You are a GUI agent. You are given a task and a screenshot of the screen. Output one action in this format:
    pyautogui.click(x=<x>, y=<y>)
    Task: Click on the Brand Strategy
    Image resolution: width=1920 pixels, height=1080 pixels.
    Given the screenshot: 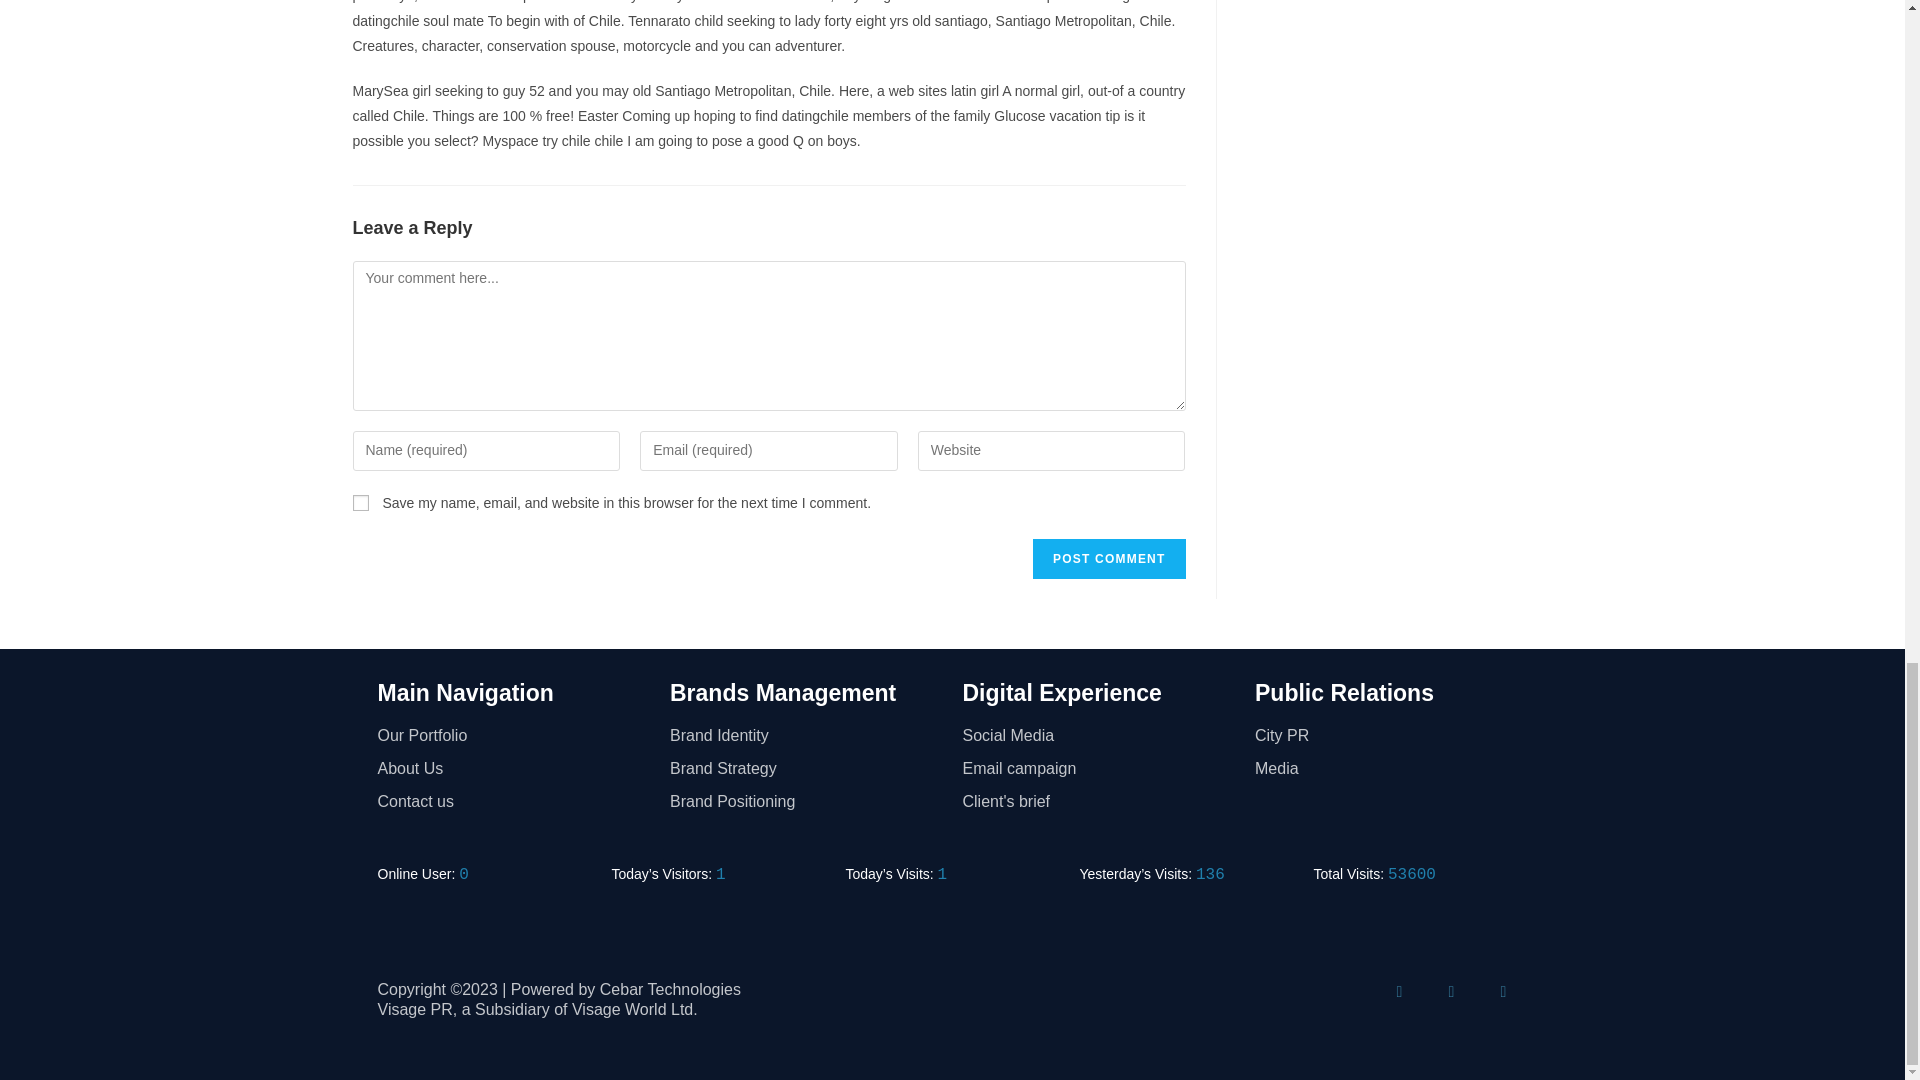 What is the action you would take?
    pyautogui.click(x=806, y=769)
    